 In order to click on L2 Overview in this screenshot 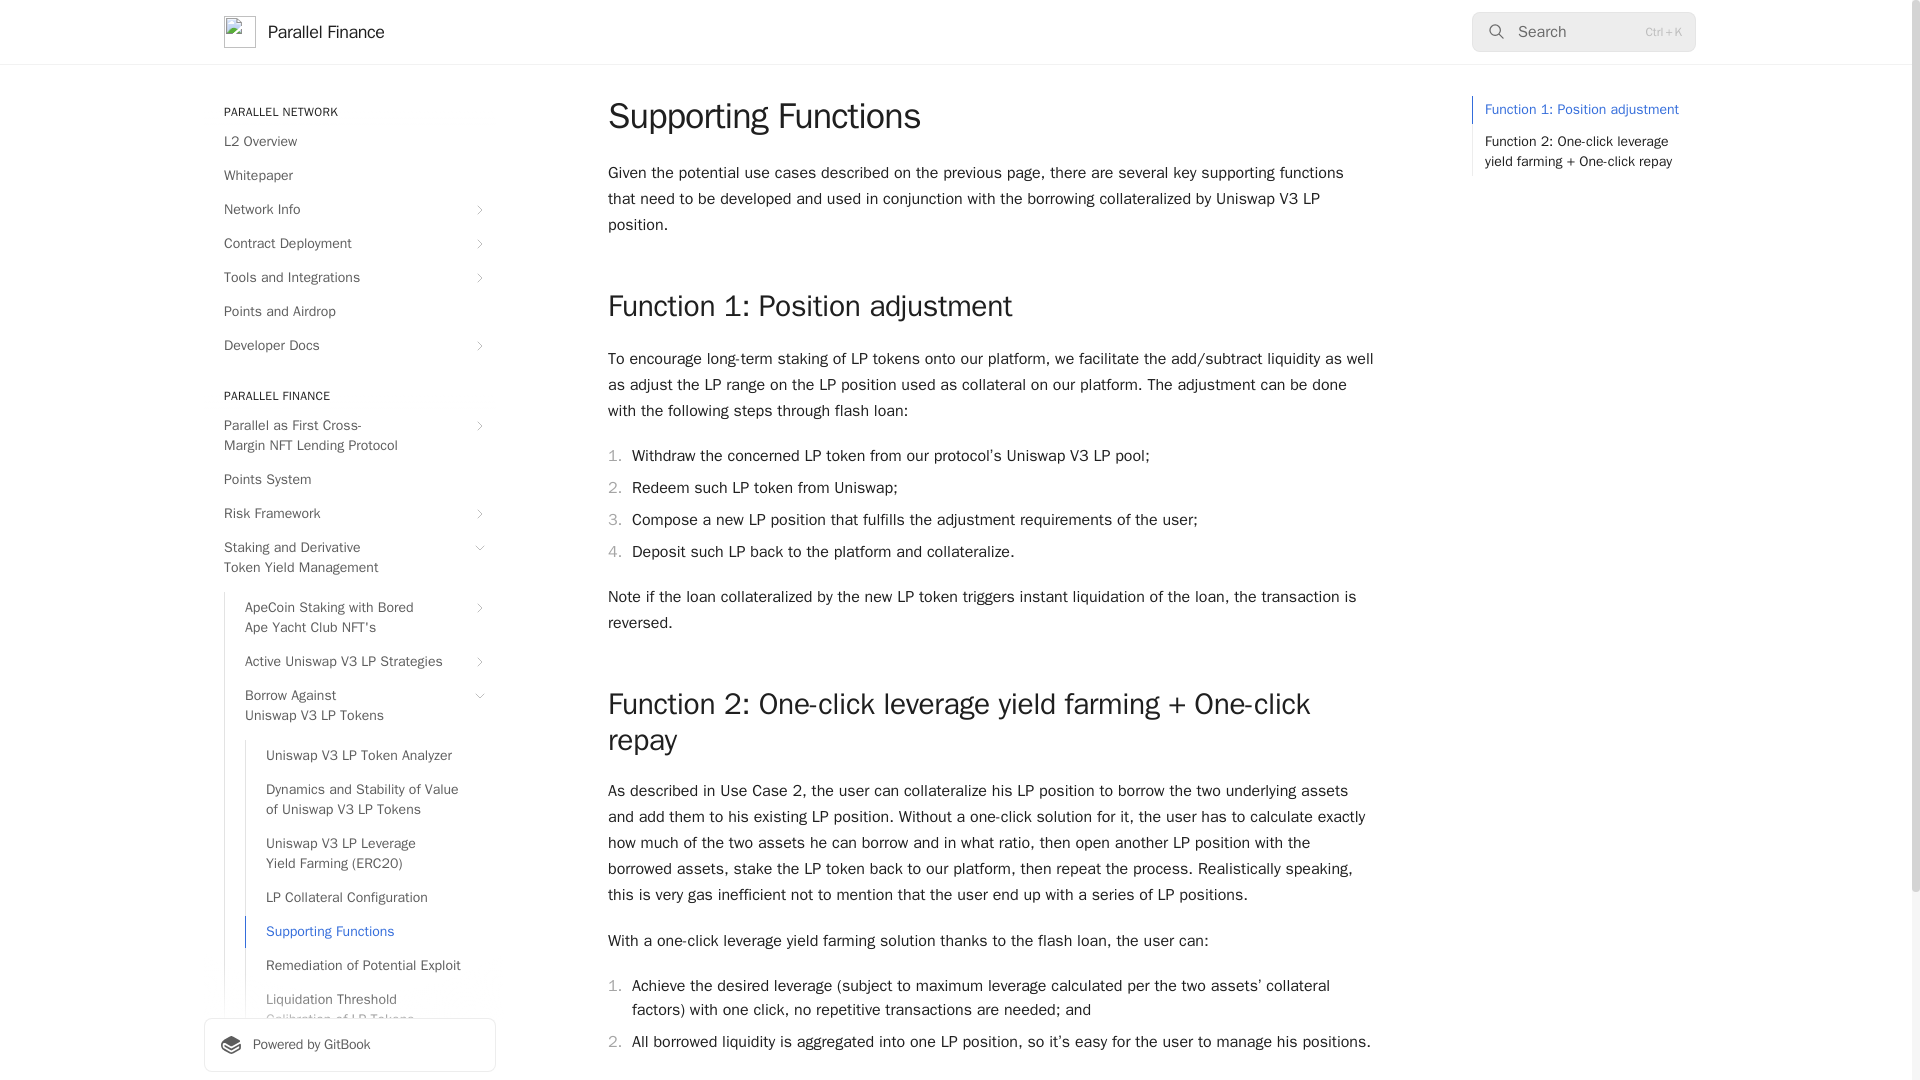, I will do `click(349, 142)`.